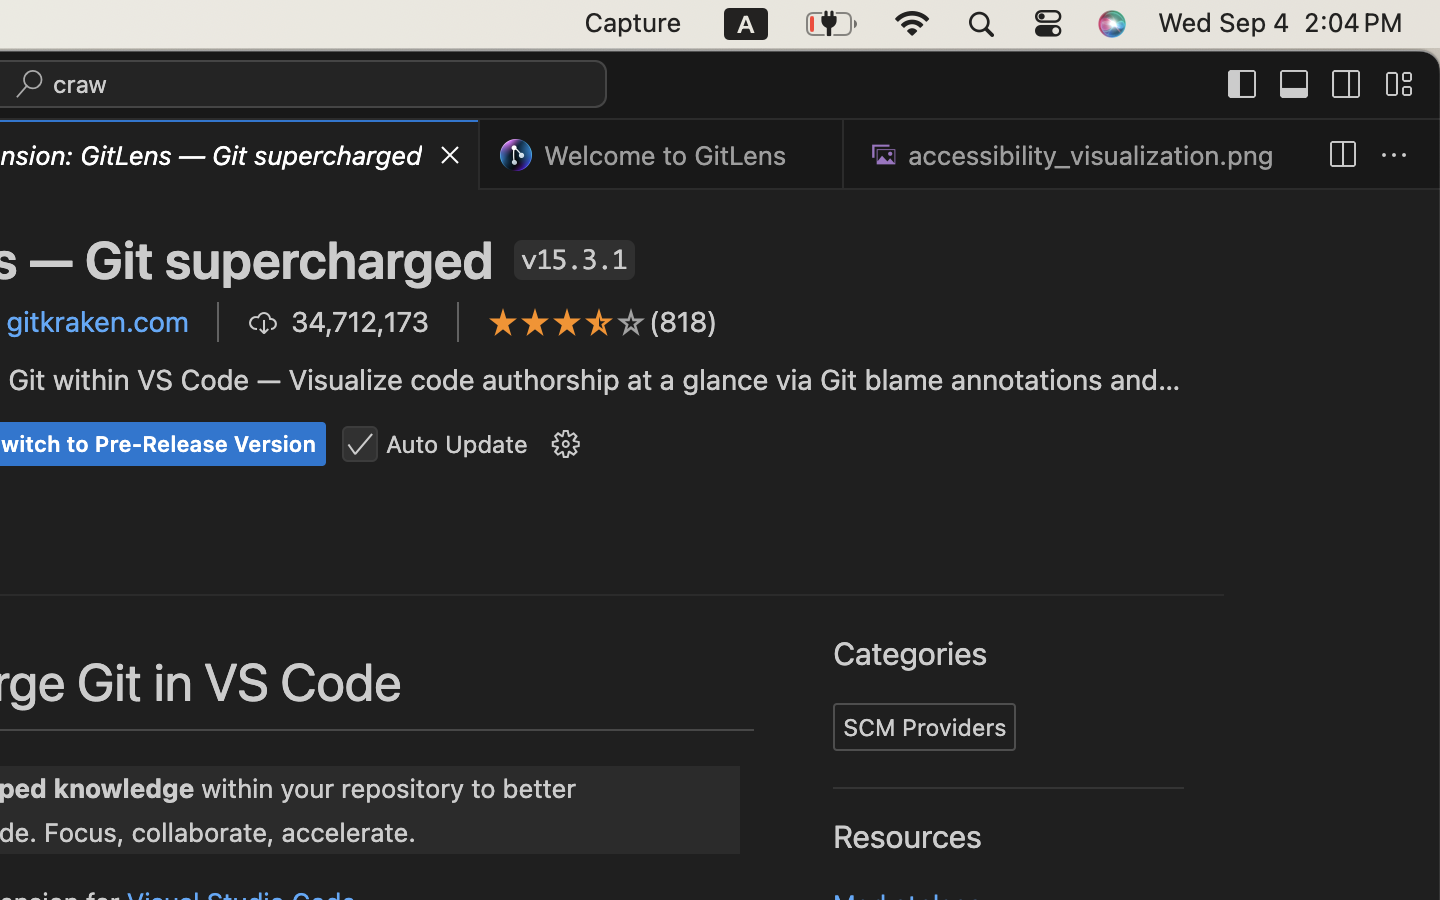 This screenshot has width=1440, height=900. Describe the element at coordinates (663, 155) in the screenshot. I see `0 Welcome to GitLens ` at that location.